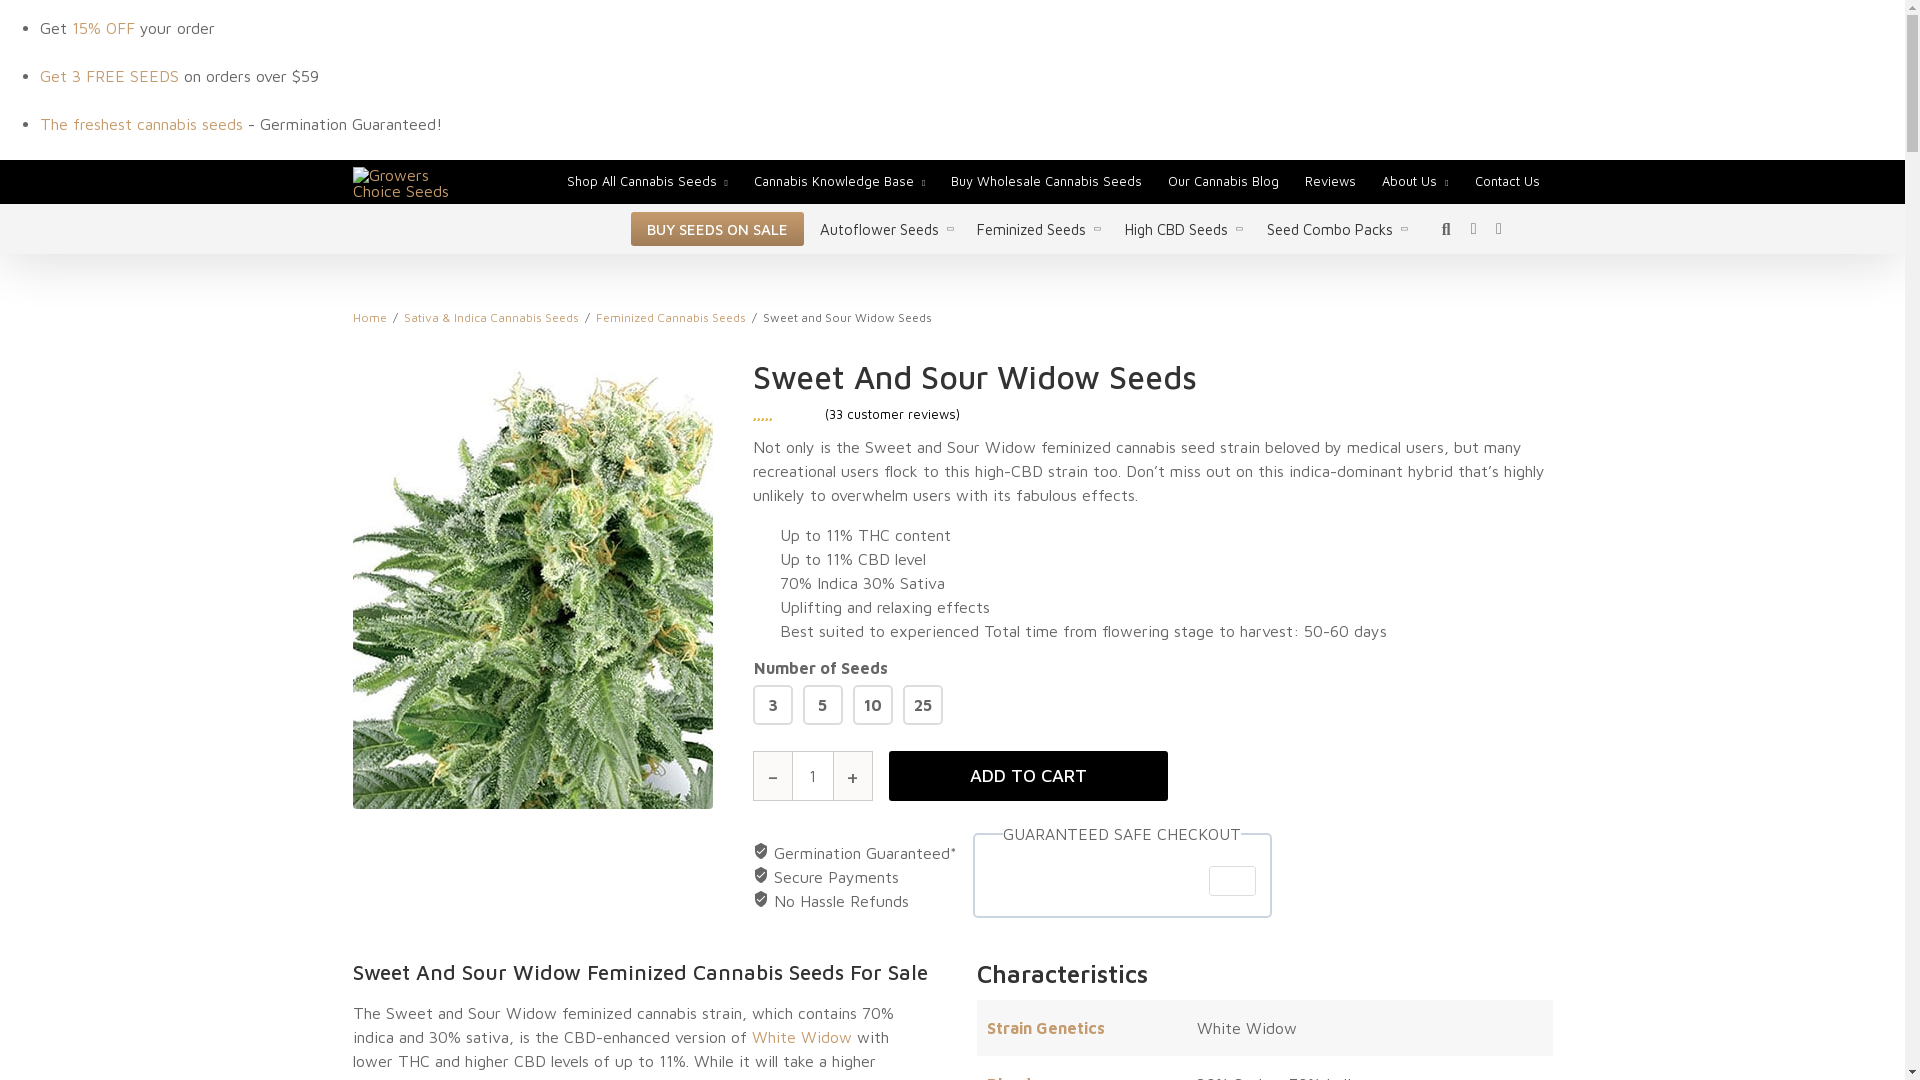  I want to click on Our Cannabis Blog, so click(1222, 181).